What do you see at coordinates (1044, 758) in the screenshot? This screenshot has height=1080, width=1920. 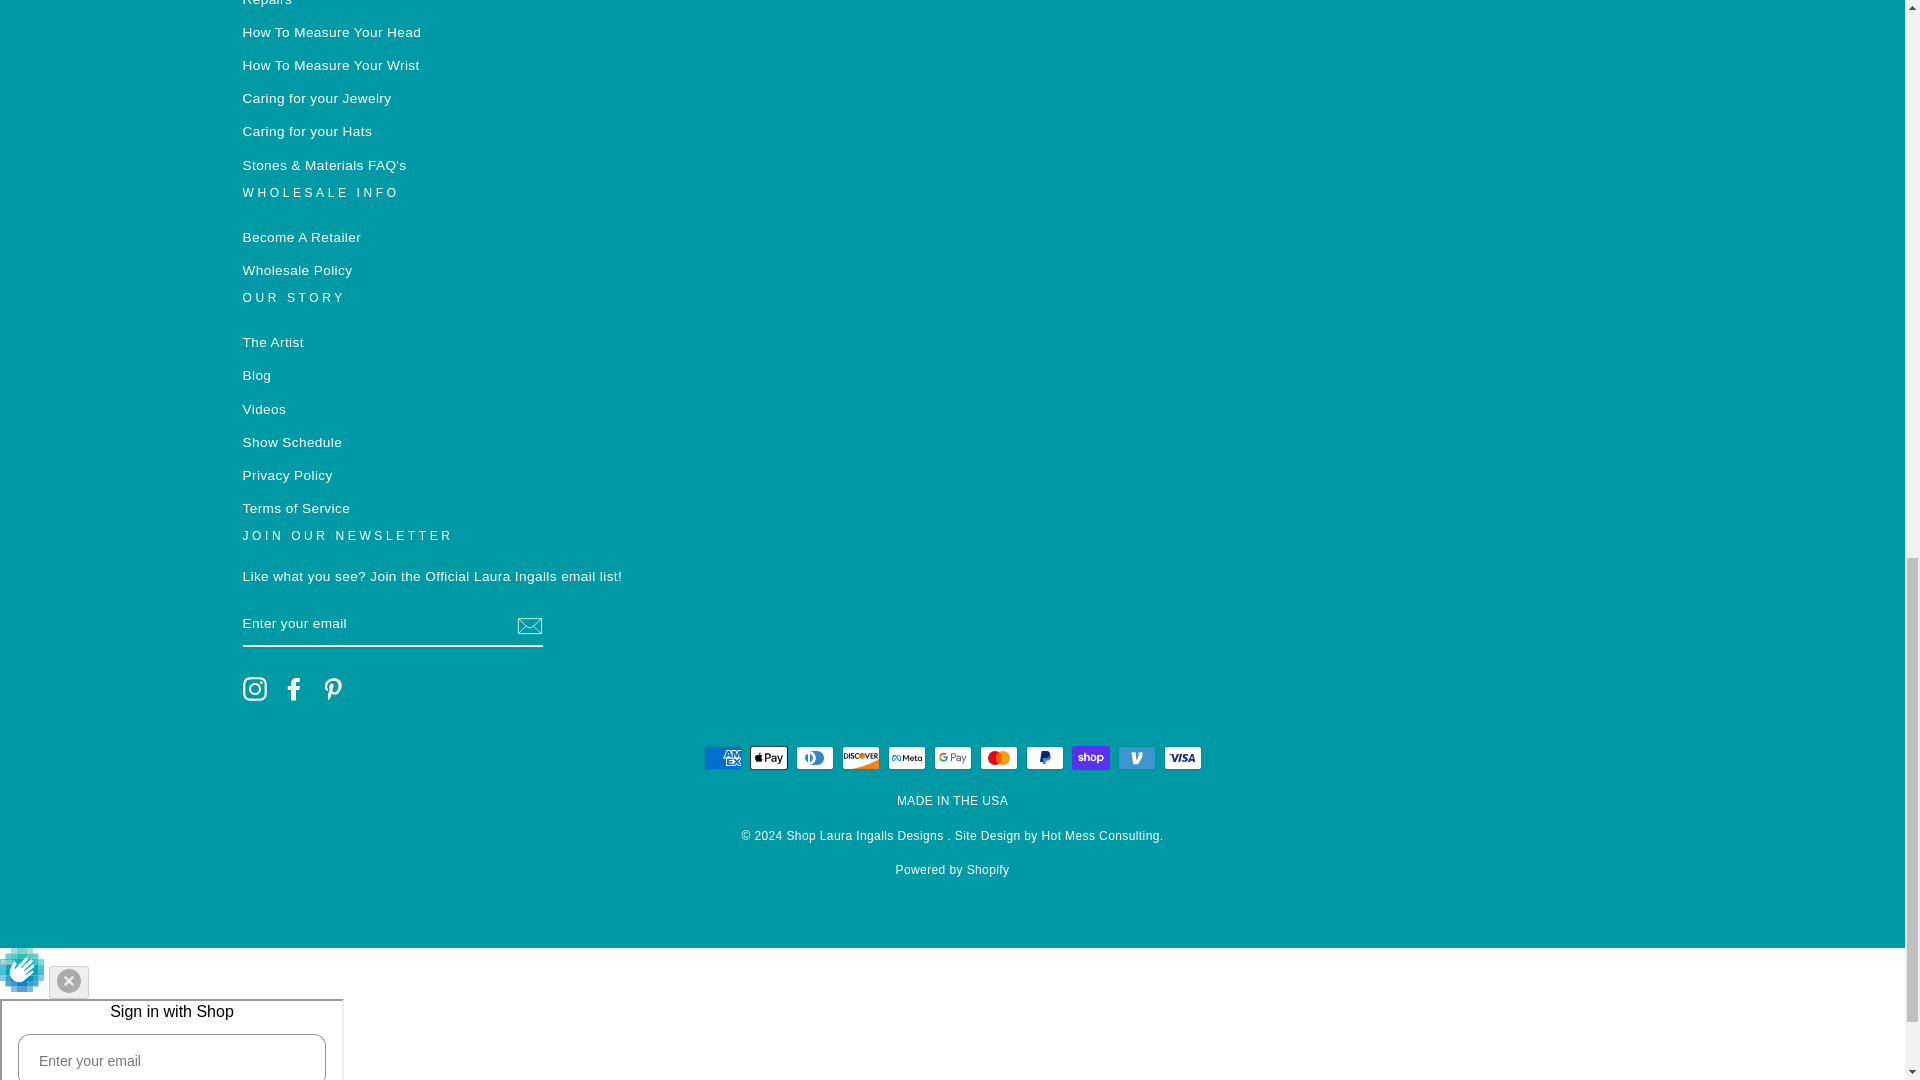 I see `PayPal` at bounding box center [1044, 758].